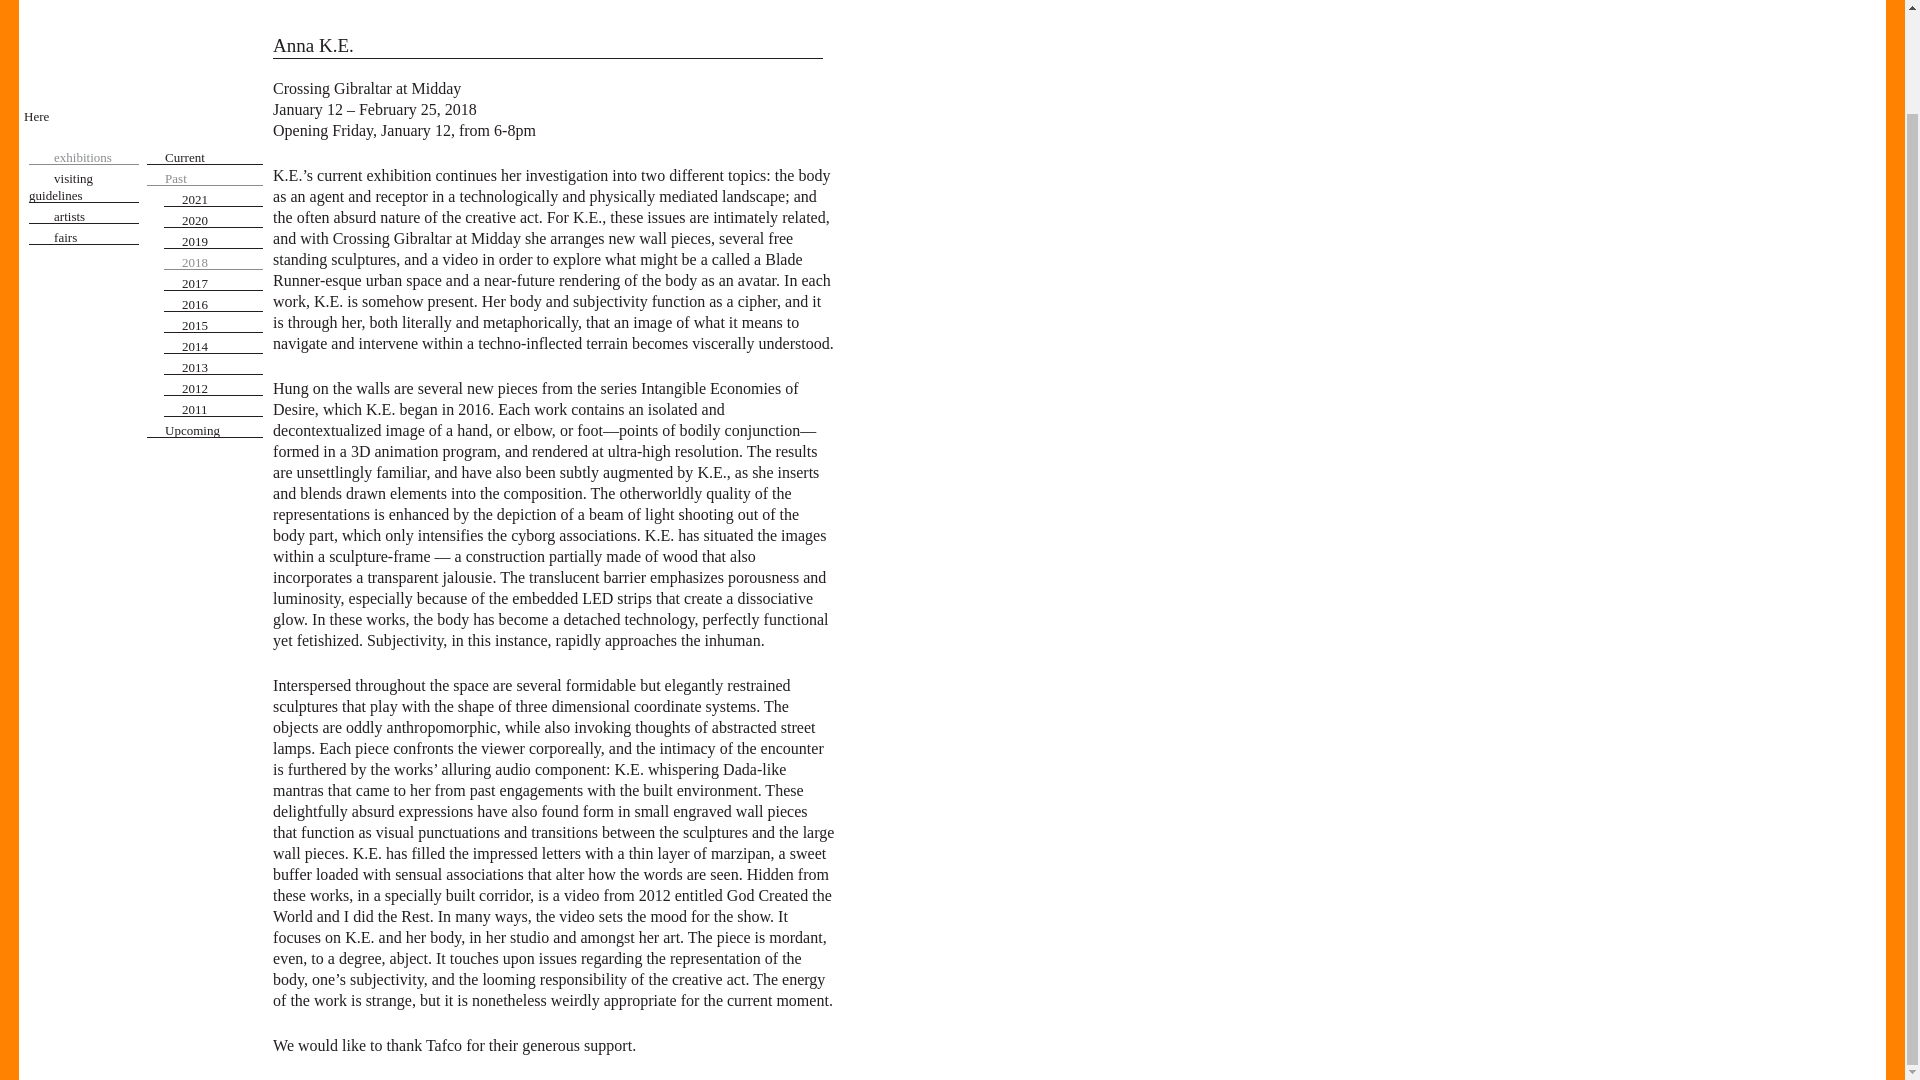  What do you see at coordinates (224, 406) in the screenshot?
I see `2011` at bounding box center [224, 406].